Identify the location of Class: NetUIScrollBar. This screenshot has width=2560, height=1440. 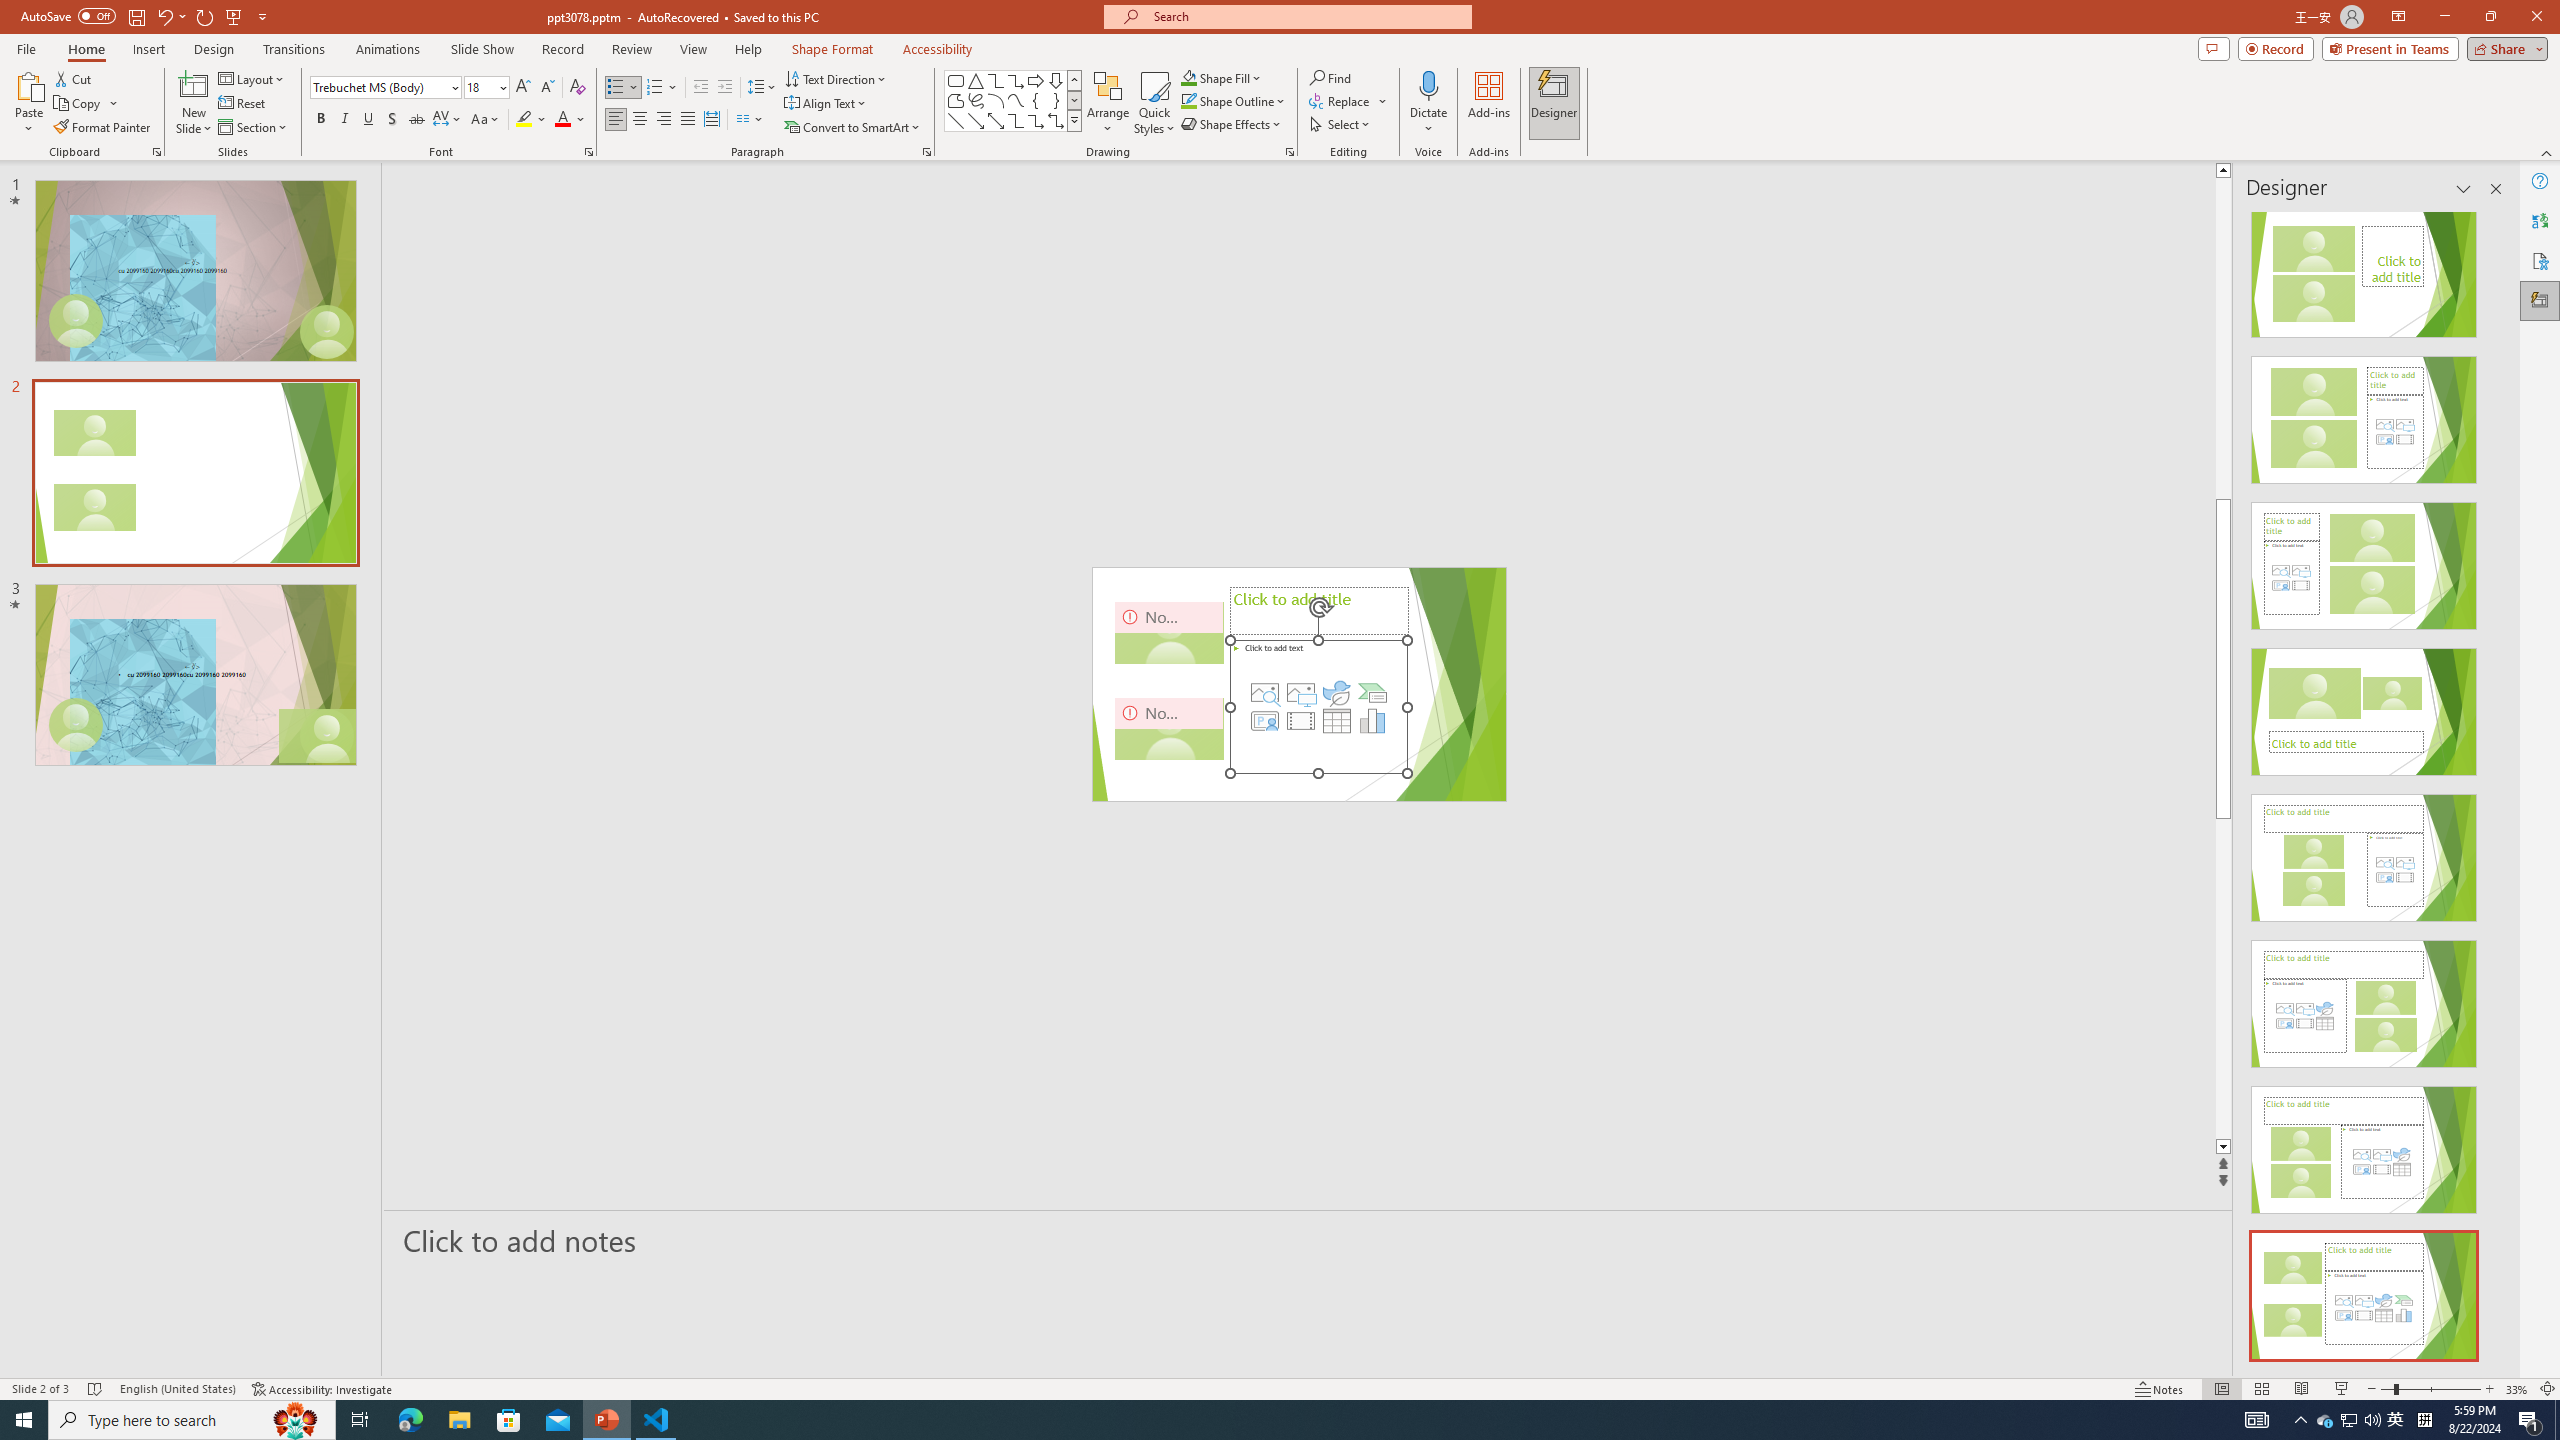
(2494, 787).